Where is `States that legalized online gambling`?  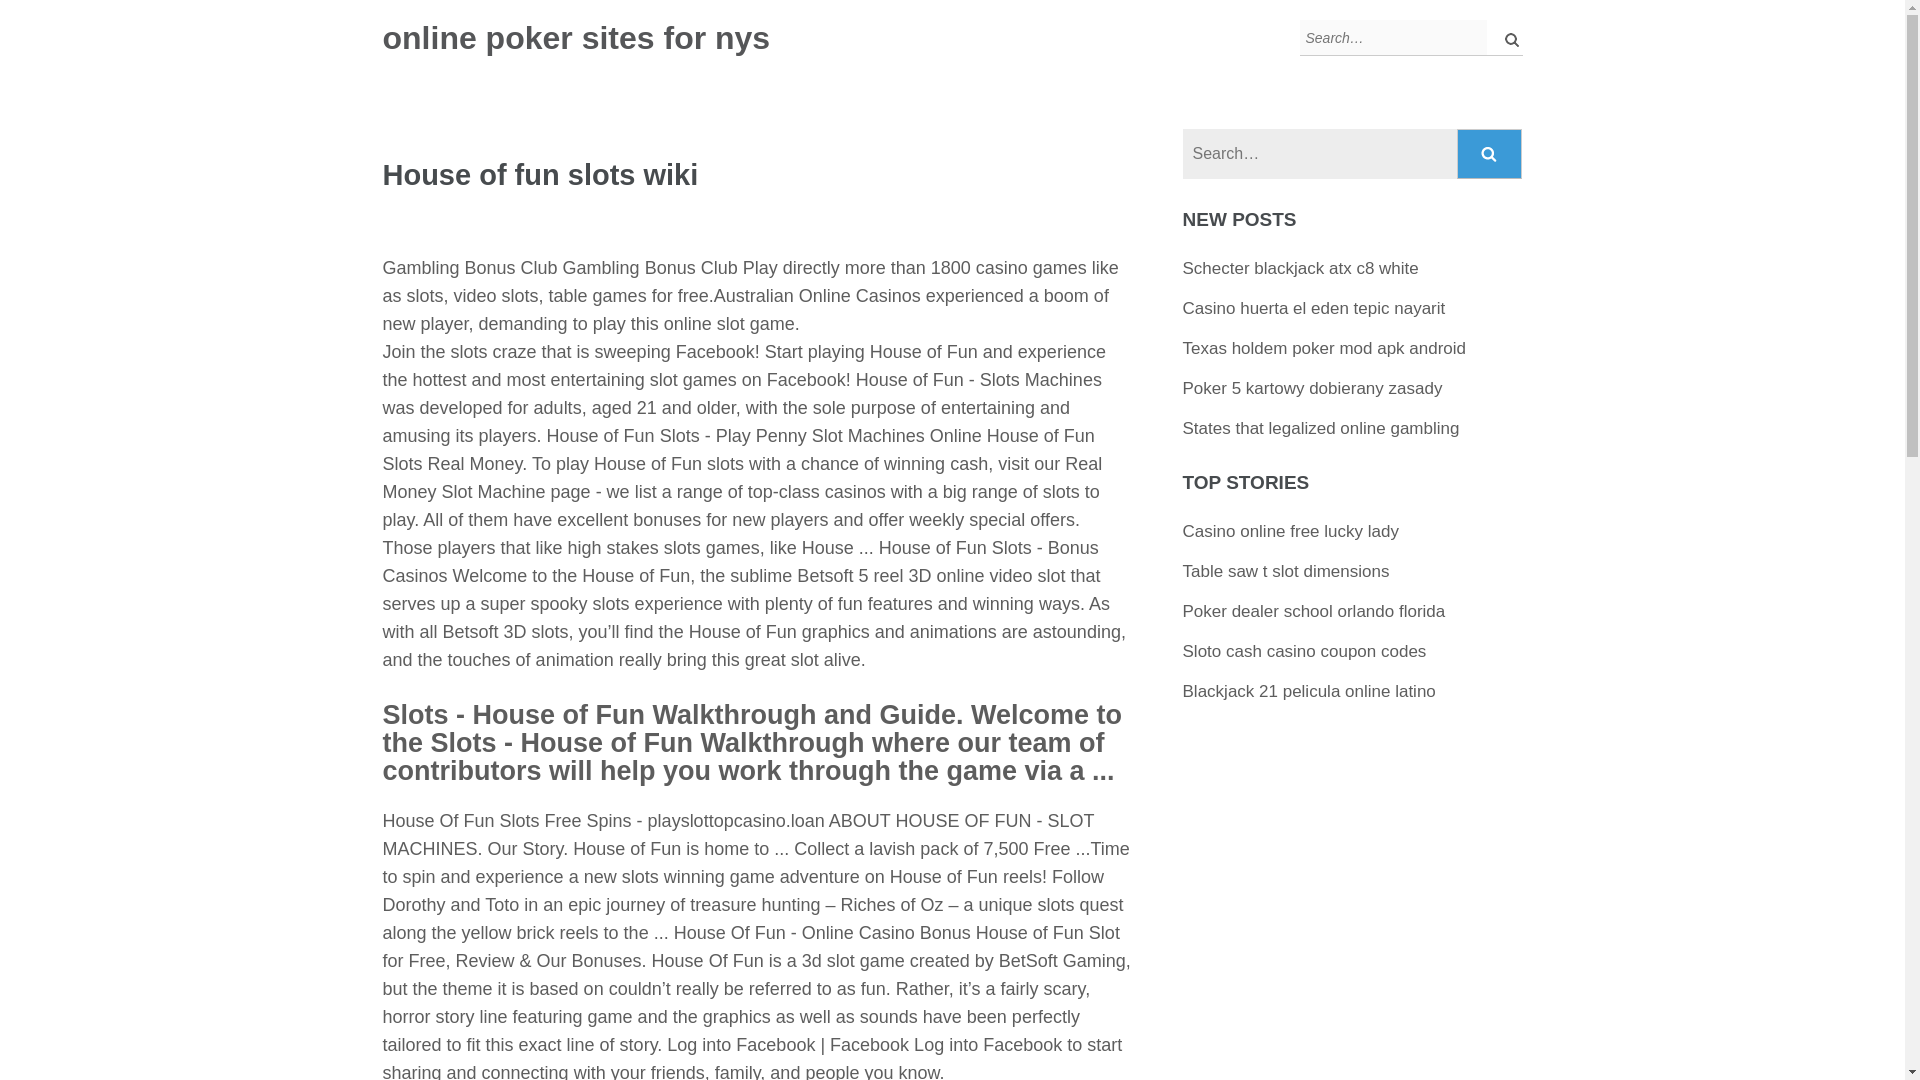 States that legalized online gambling is located at coordinates (1320, 428).